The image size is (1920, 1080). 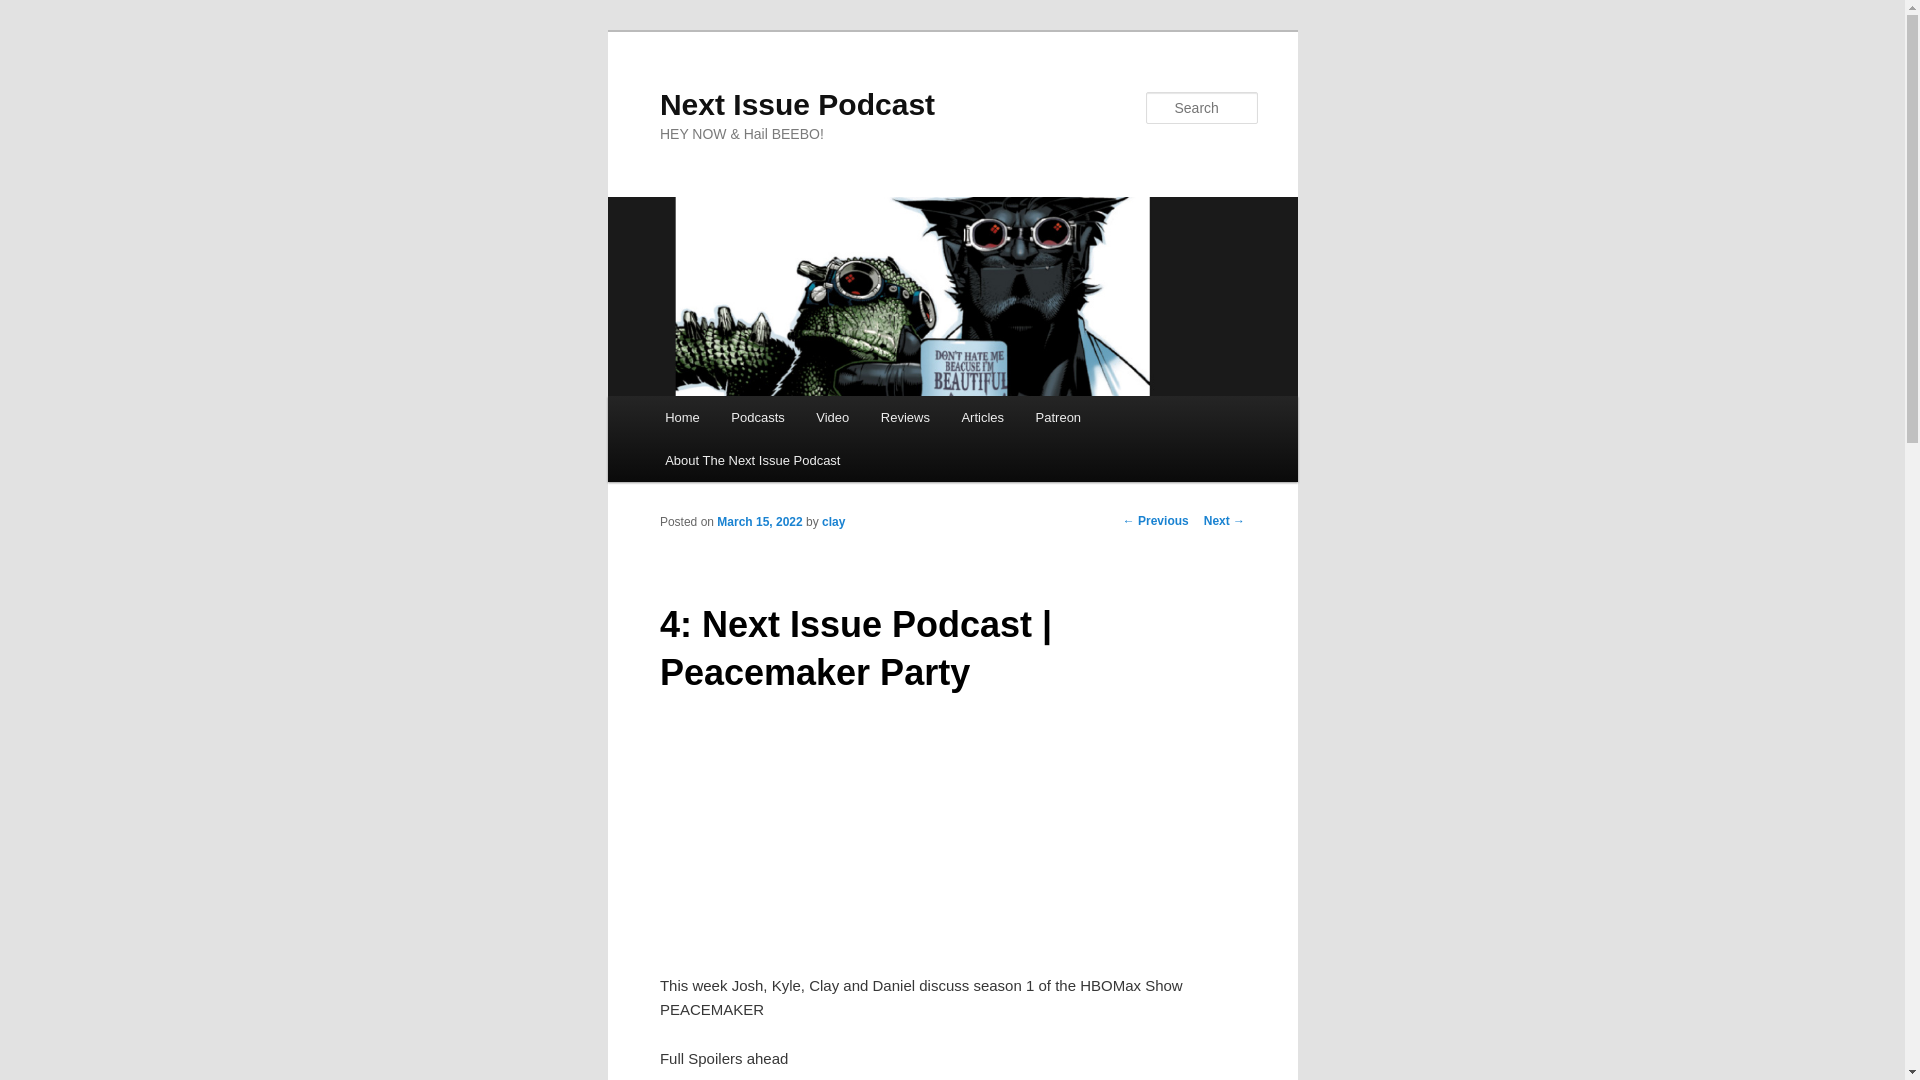 What do you see at coordinates (759, 522) in the screenshot?
I see `March 15, 2022` at bounding box center [759, 522].